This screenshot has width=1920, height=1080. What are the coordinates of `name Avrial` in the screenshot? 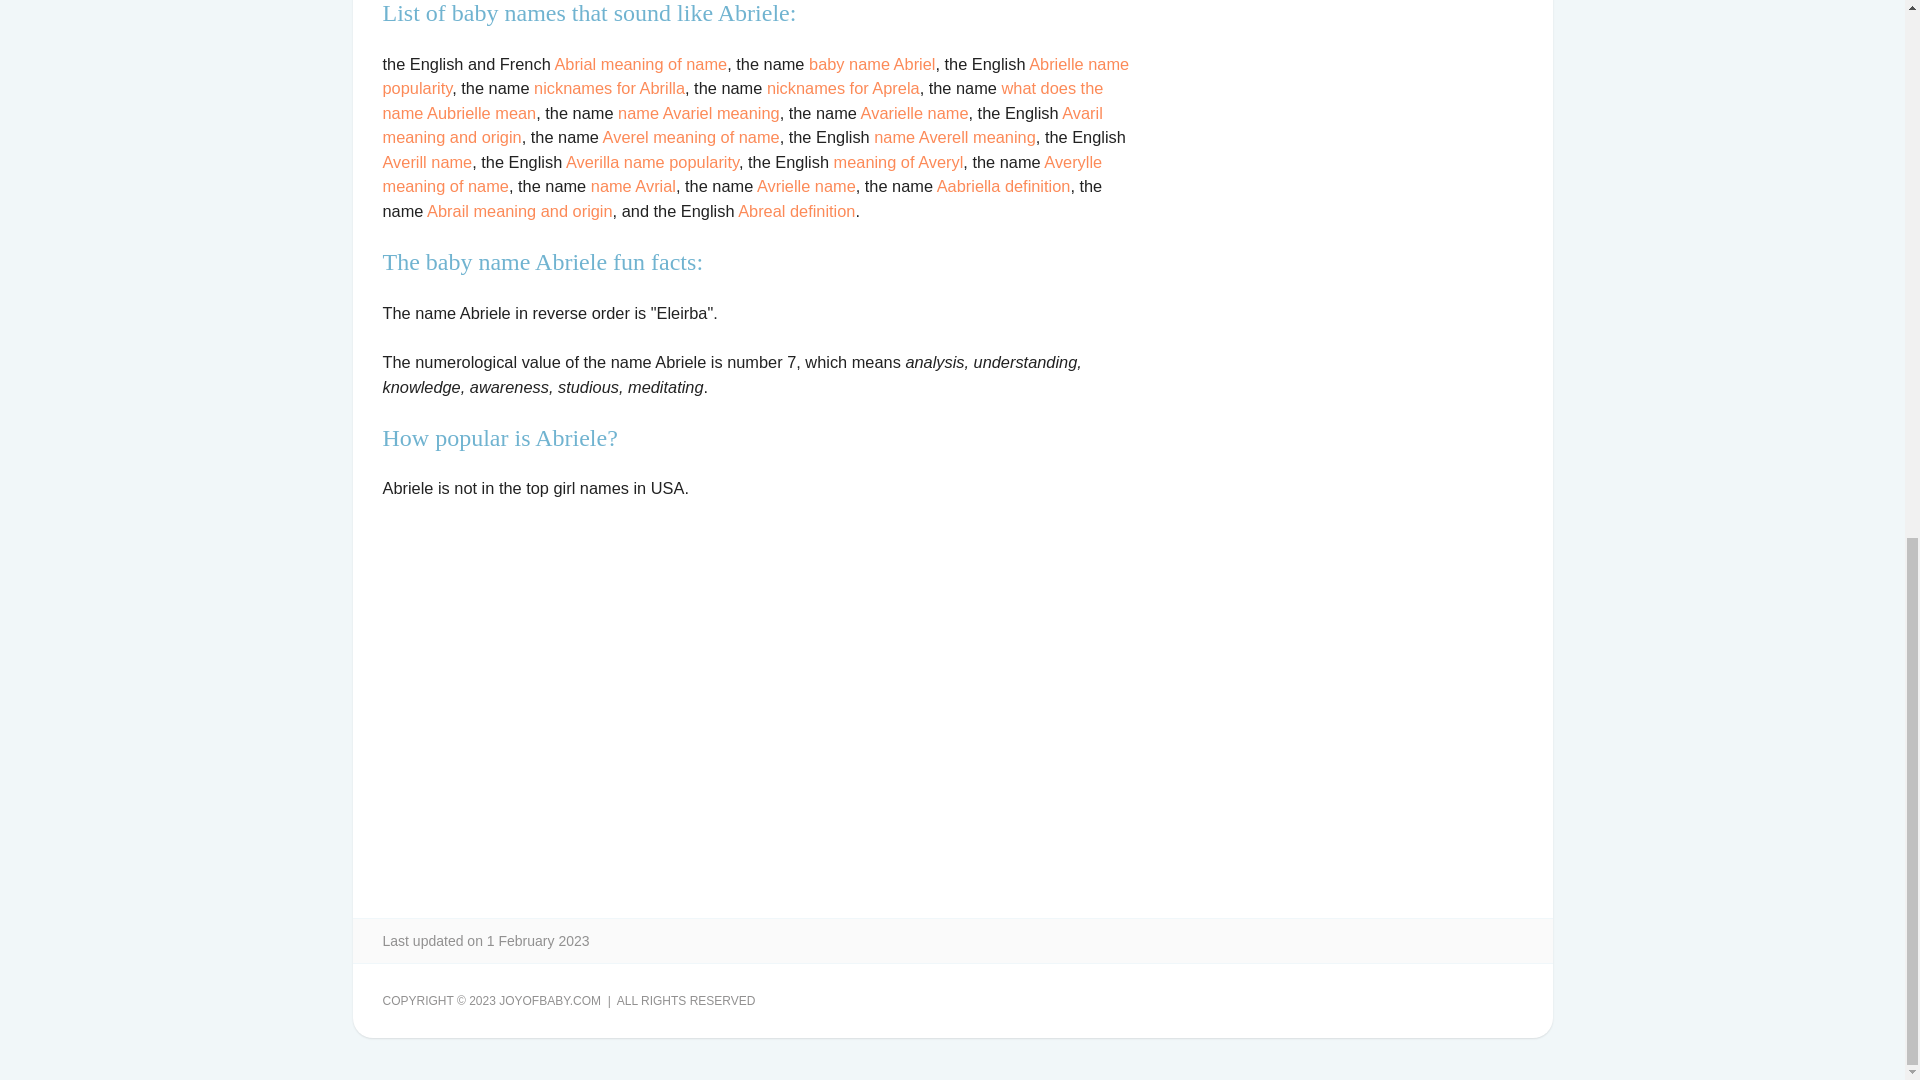 It's located at (633, 186).